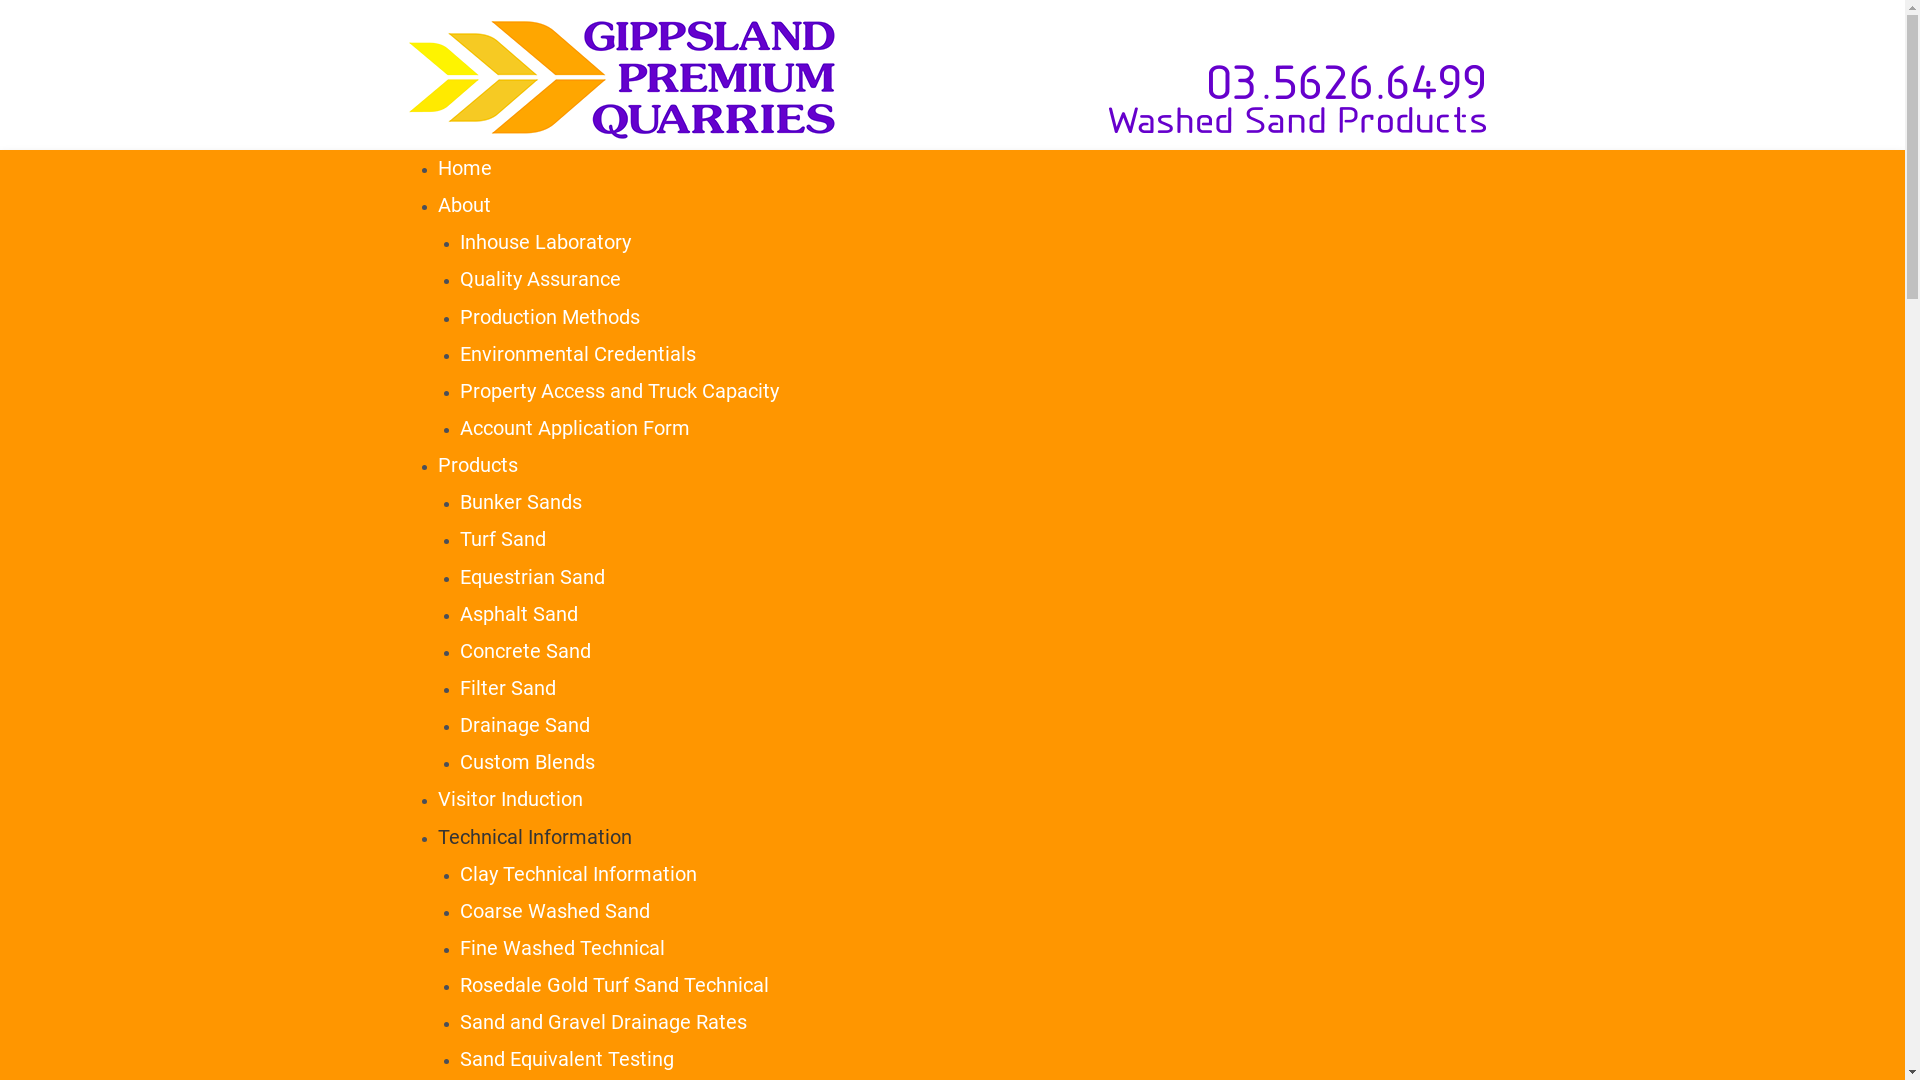 This screenshot has width=1920, height=1080. Describe the element at coordinates (535, 837) in the screenshot. I see `Technical Information` at that location.